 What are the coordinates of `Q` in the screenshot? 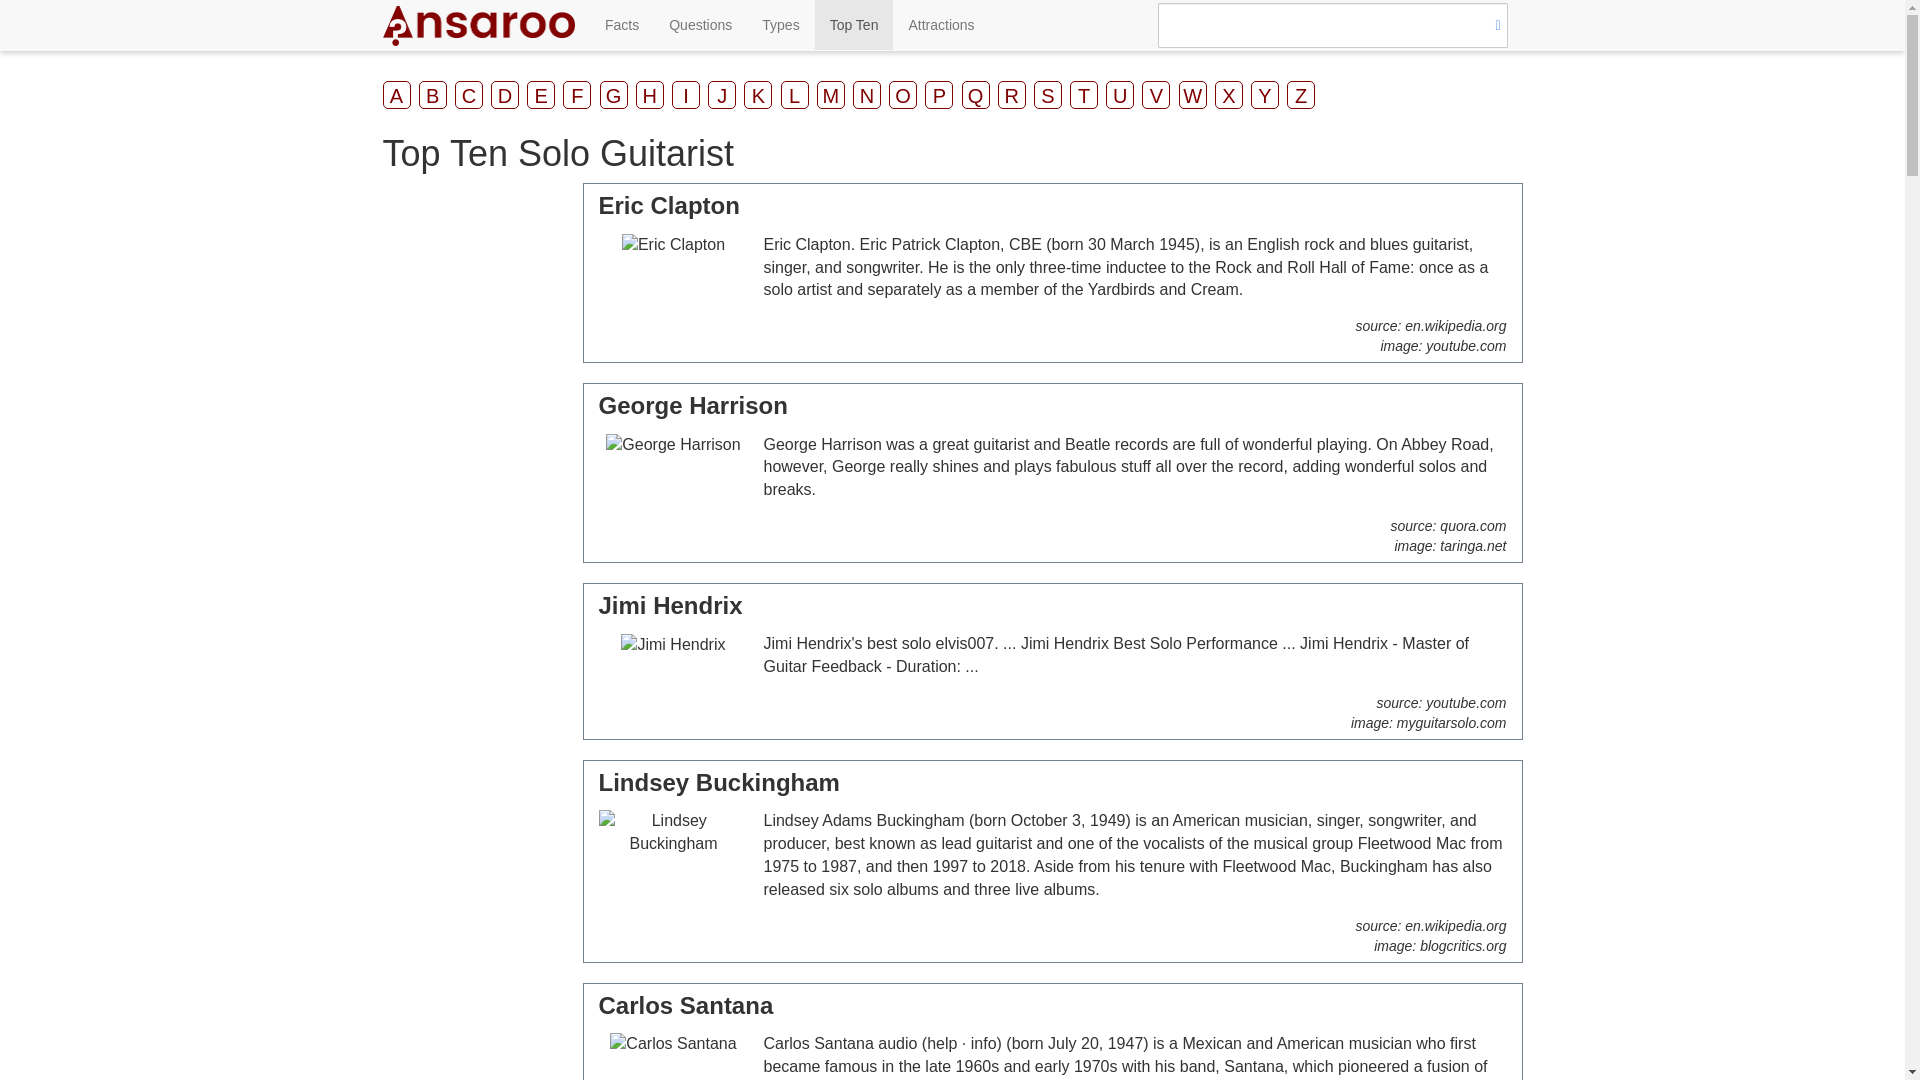 It's located at (976, 95).